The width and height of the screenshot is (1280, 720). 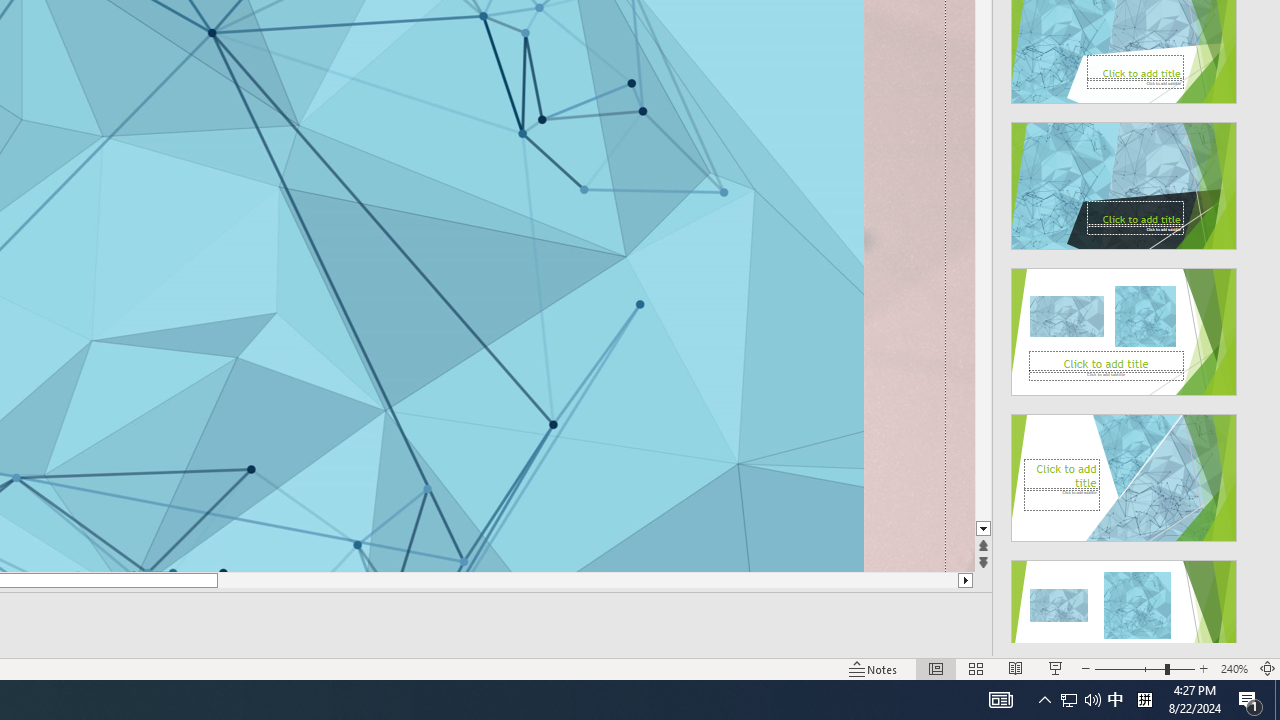 What do you see at coordinates (1124, 618) in the screenshot?
I see `Design Idea` at bounding box center [1124, 618].